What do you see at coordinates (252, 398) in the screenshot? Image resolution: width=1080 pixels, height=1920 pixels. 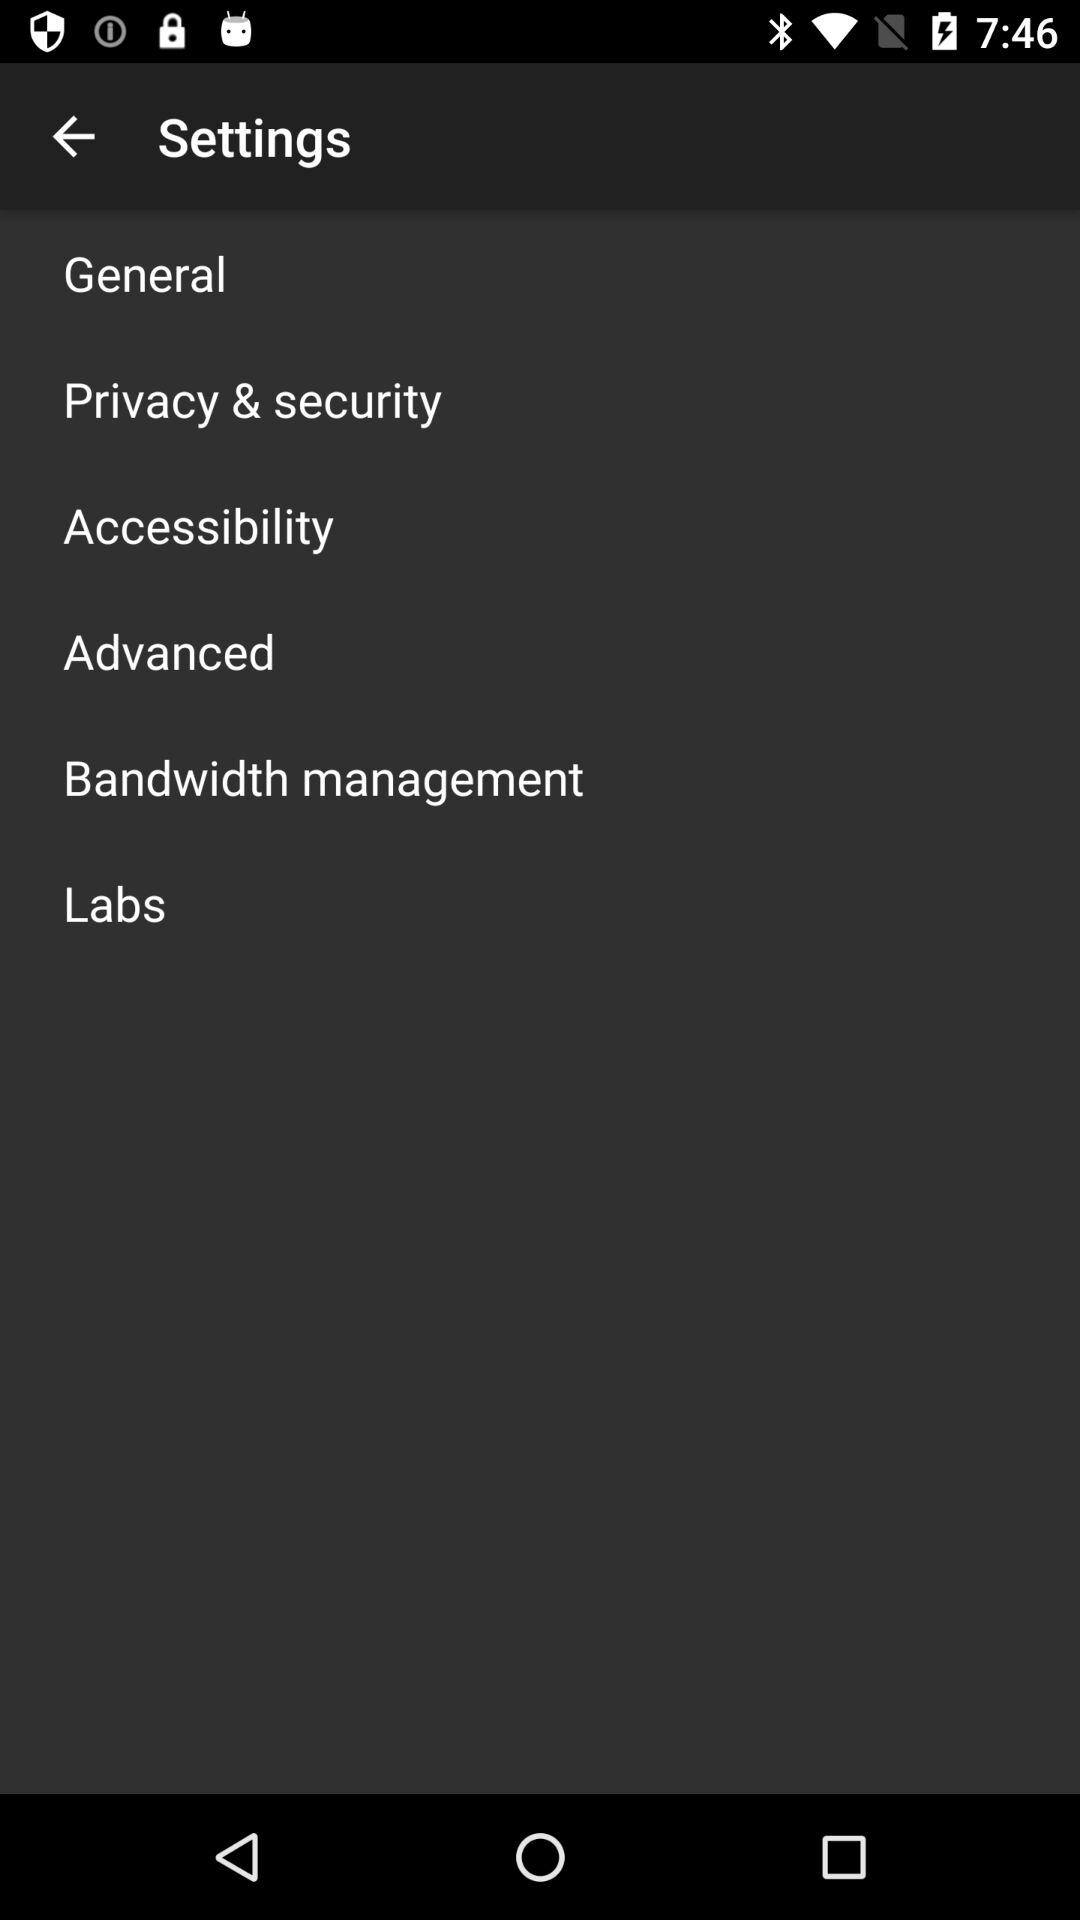 I see `turn off app above the accessibility icon` at bounding box center [252, 398].